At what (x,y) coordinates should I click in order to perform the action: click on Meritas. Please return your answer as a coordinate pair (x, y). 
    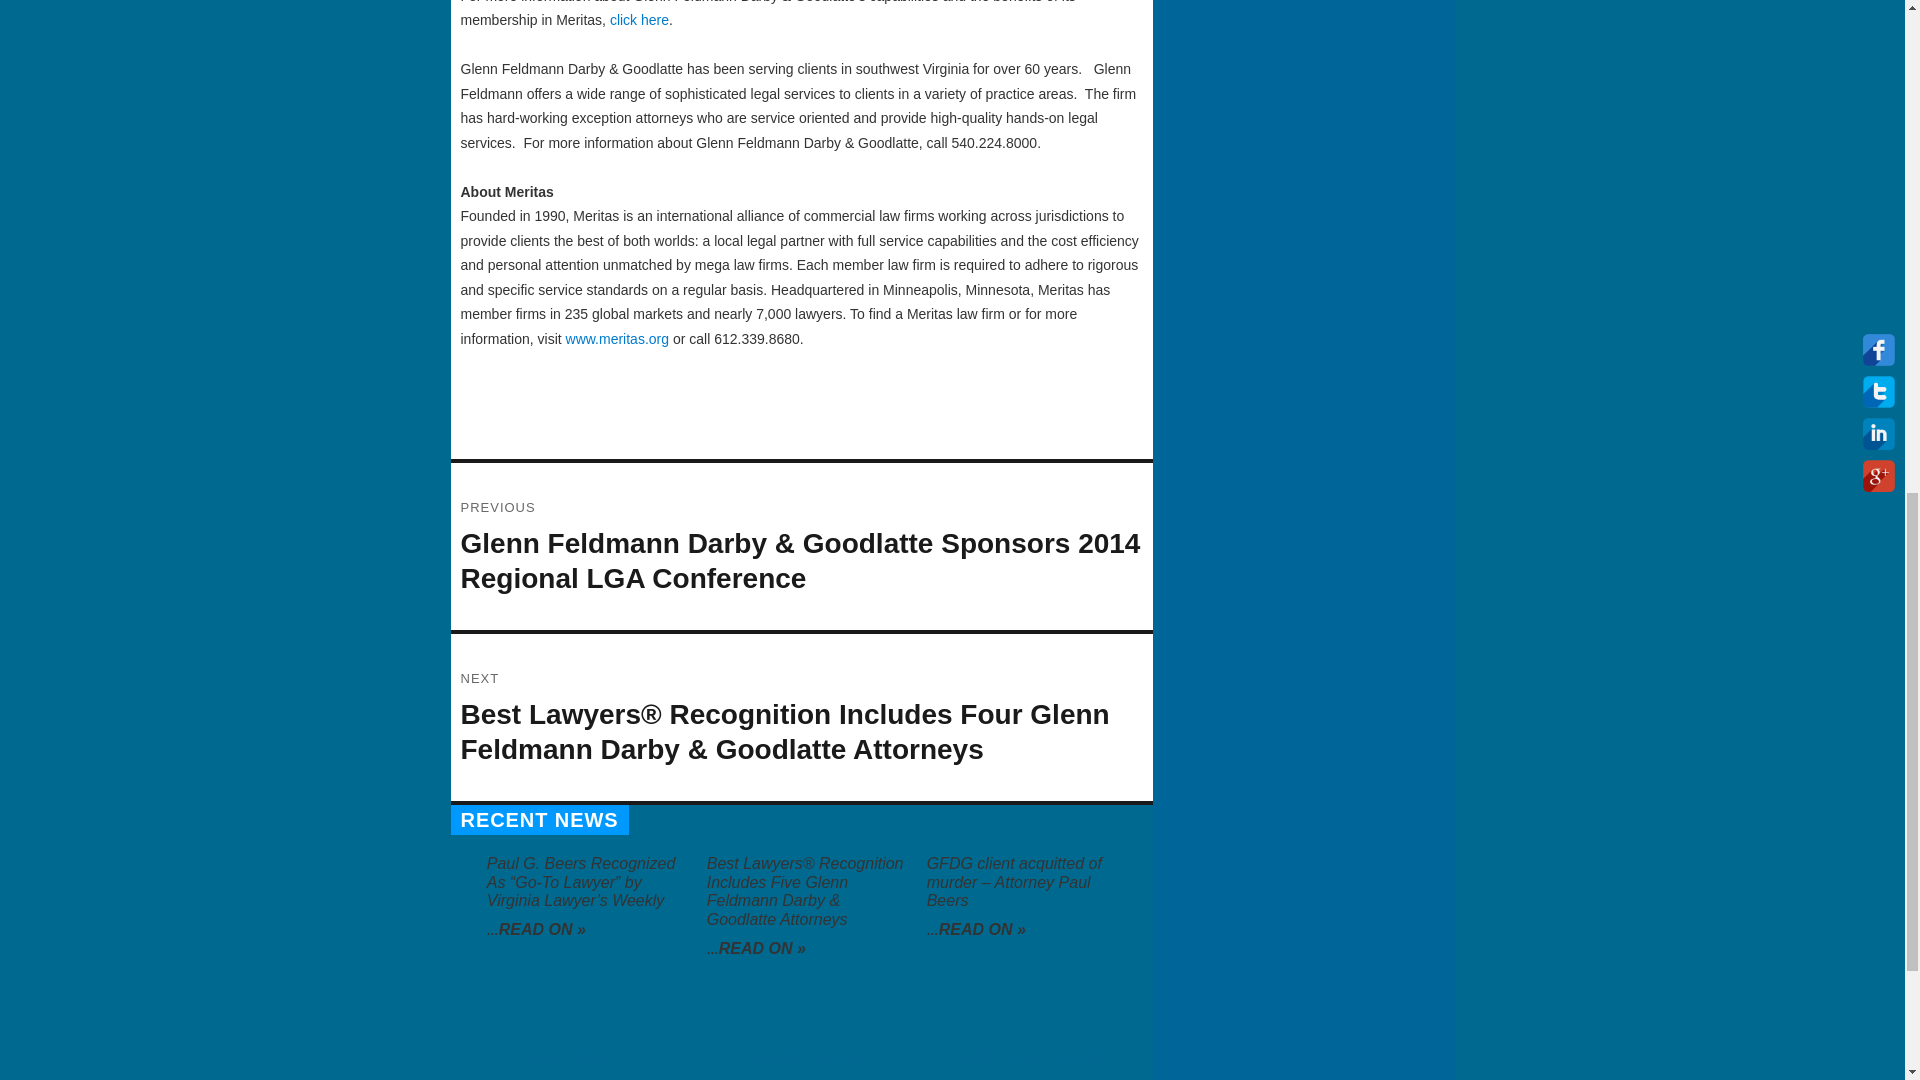
    Looking at the image, I should click on (639, 20).